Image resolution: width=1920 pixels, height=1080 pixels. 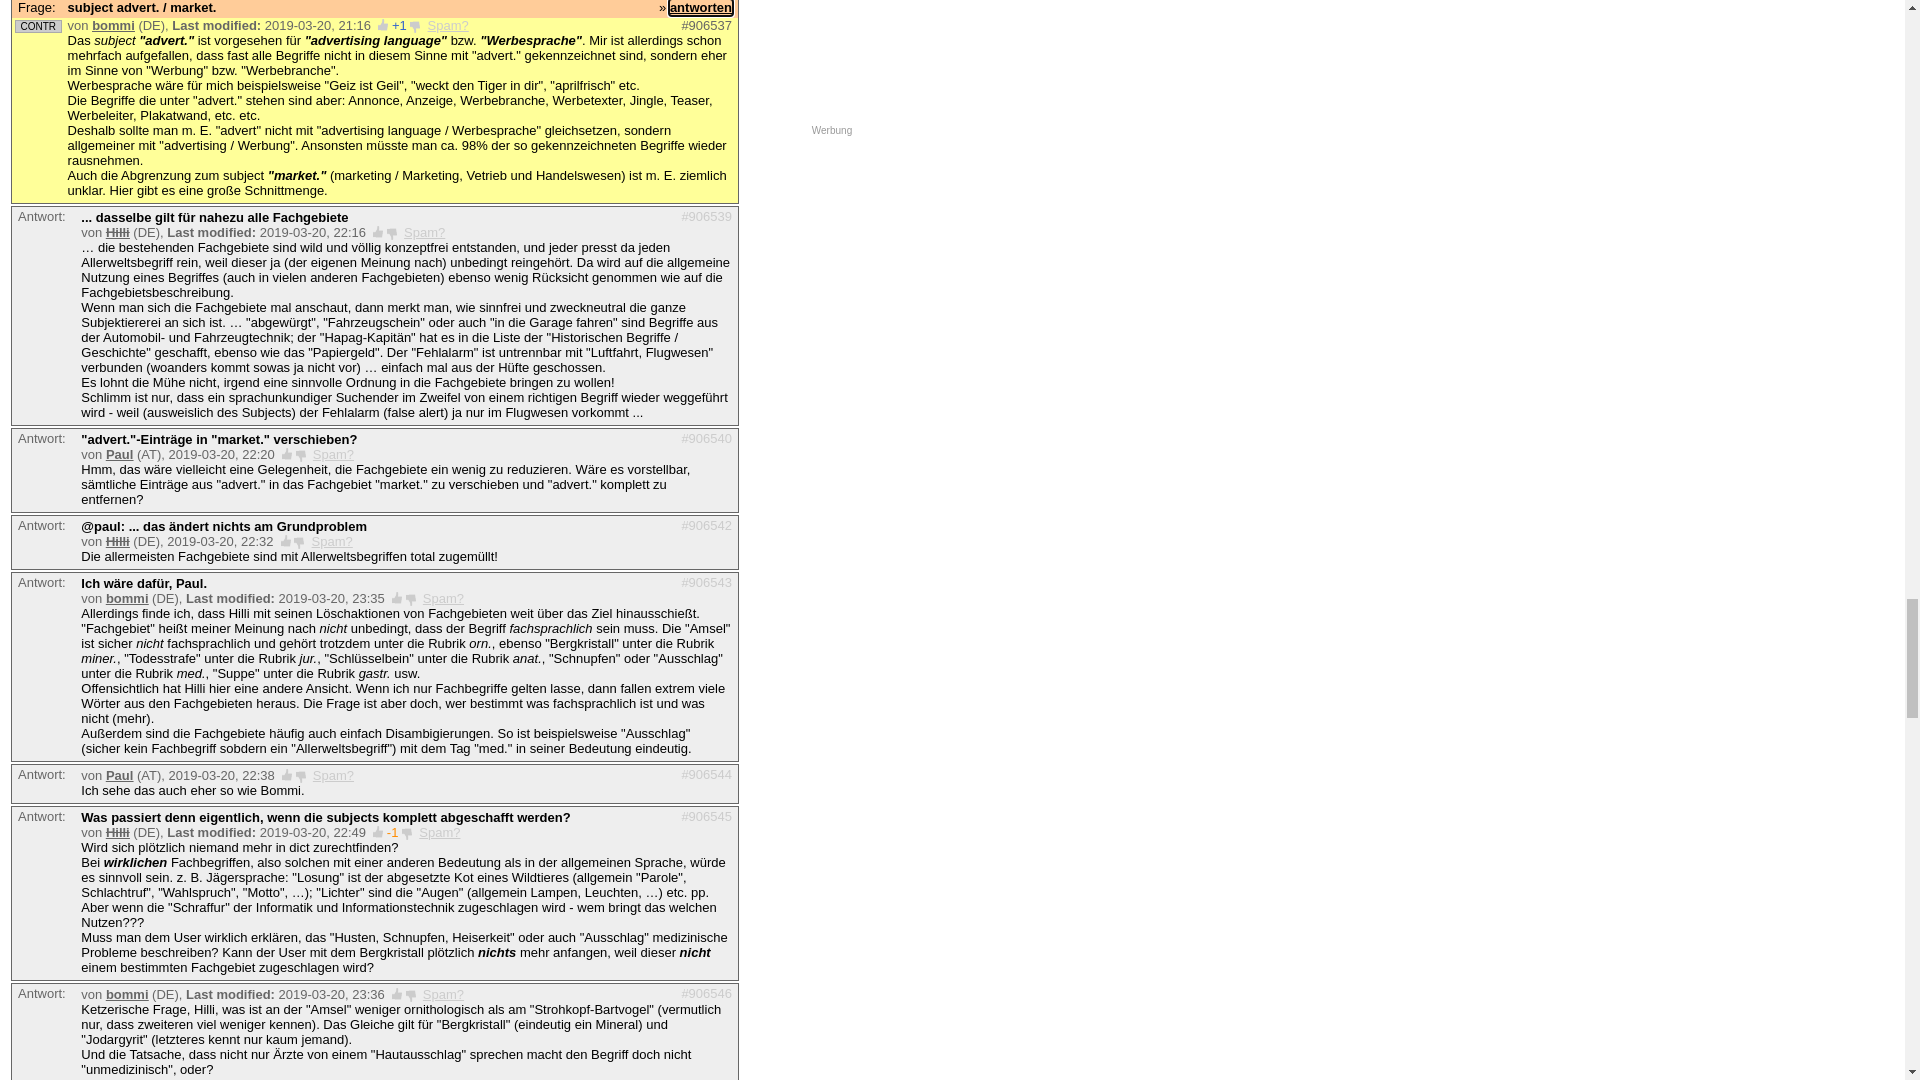 I want to click on #906590, so click(x=706, y=482).